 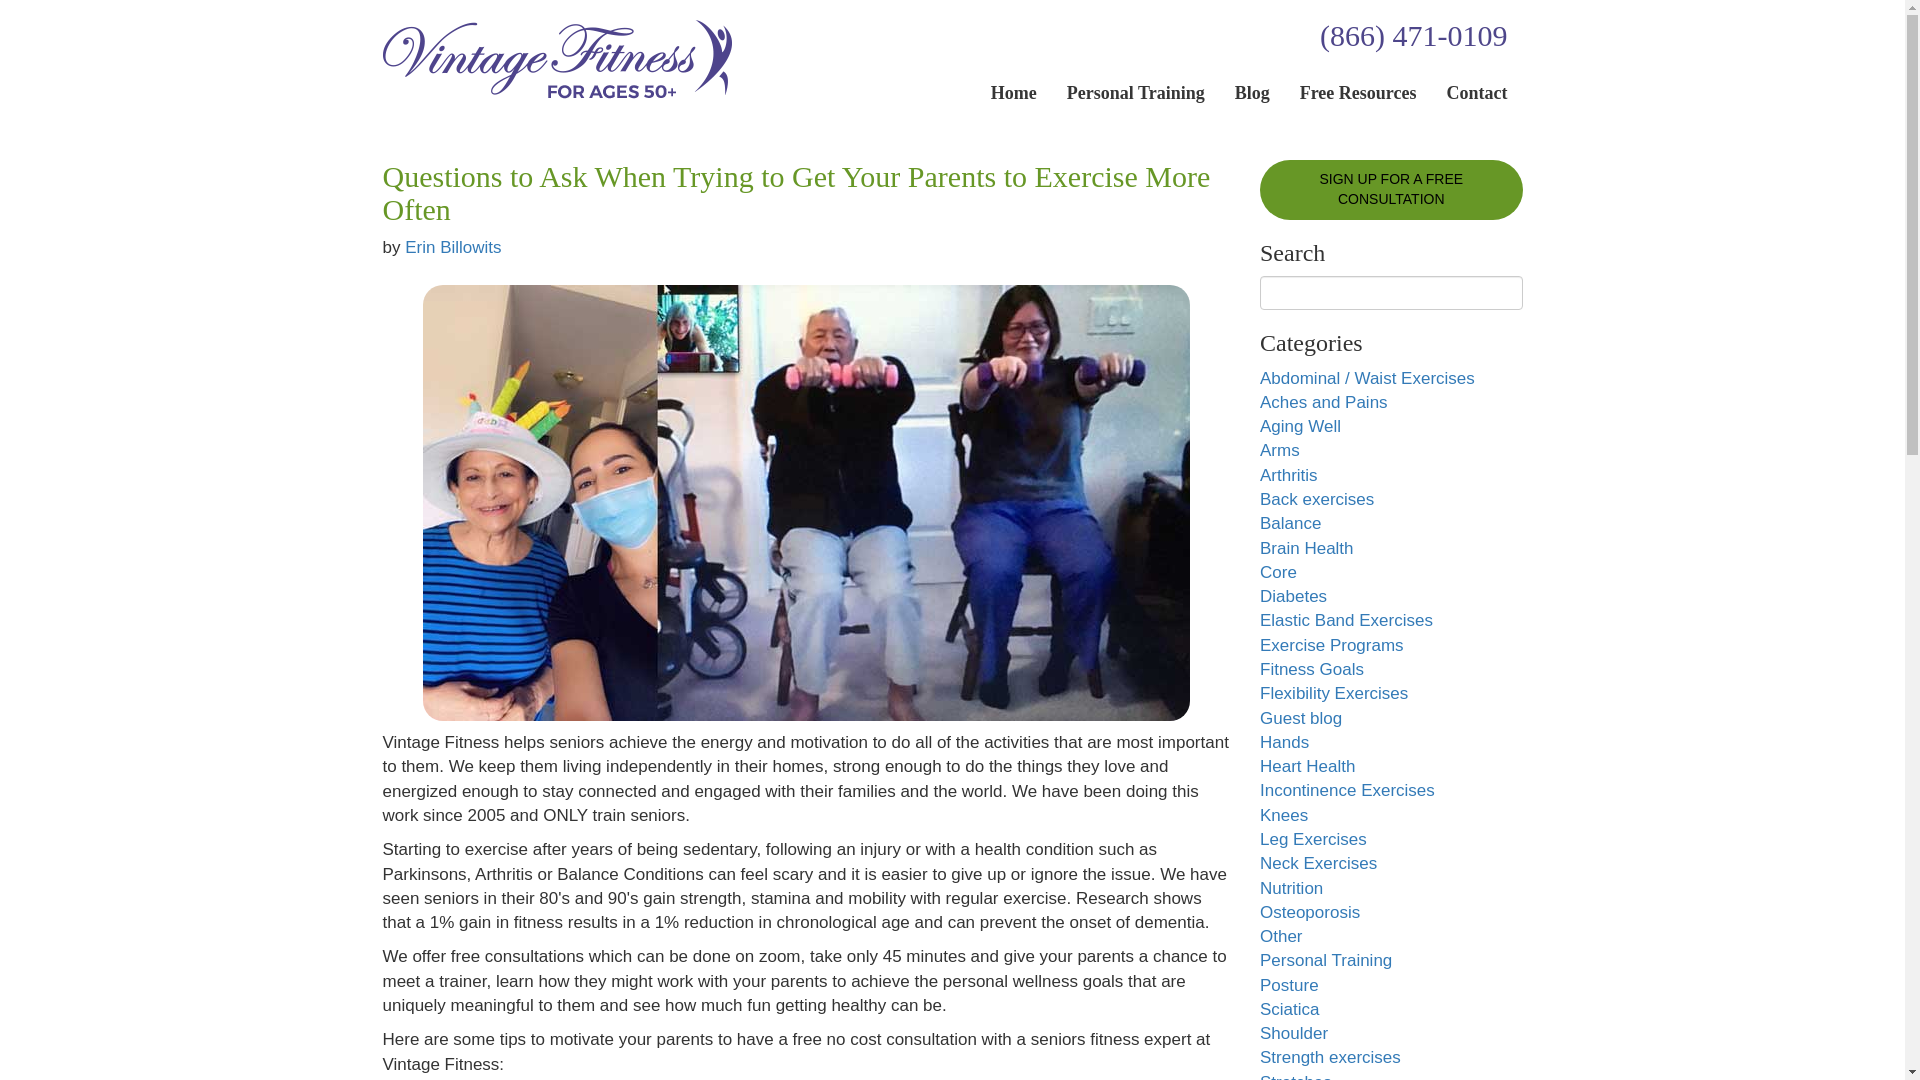 What do you see at coordinates (1279, 450) in the screenshot?
I see `Arms` at bounding box center [1279, 450].